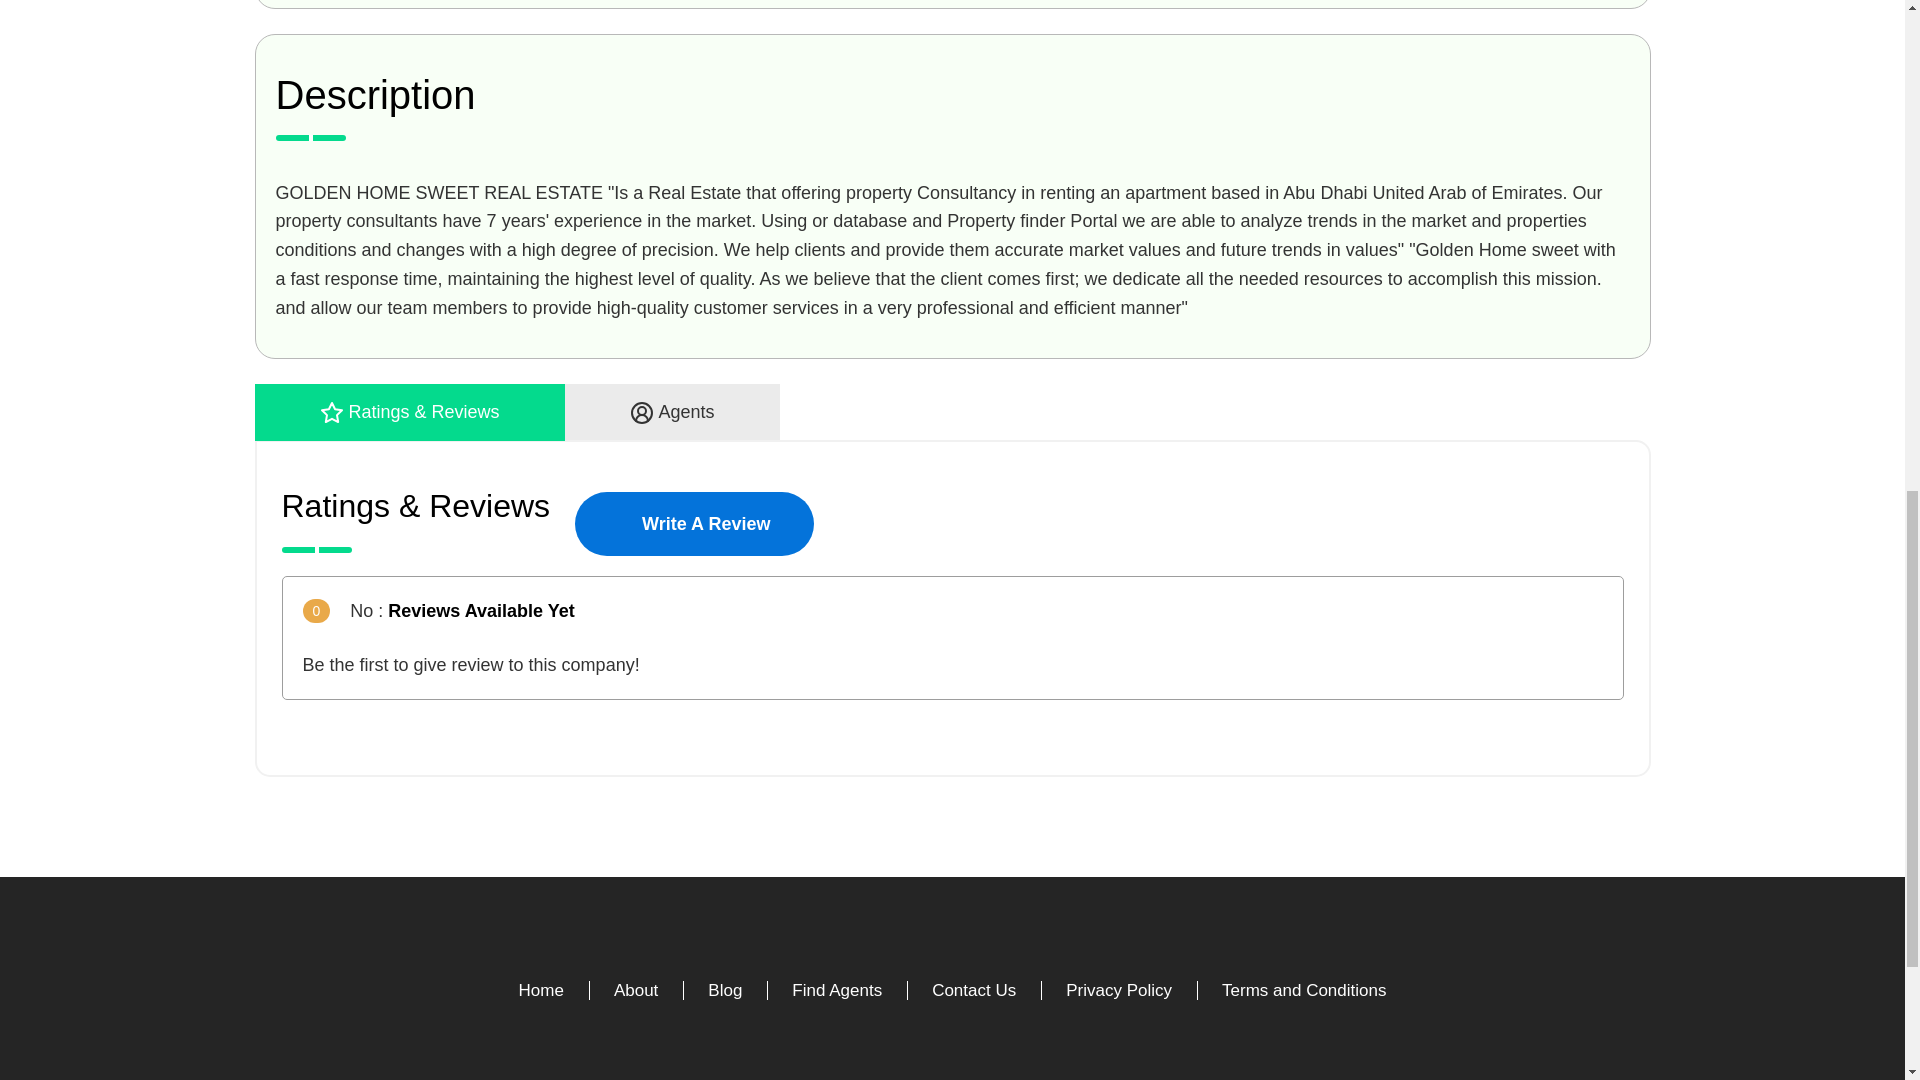  Describe the element at coordinates (636, 990) in the screenshot. I see `About` at that location.